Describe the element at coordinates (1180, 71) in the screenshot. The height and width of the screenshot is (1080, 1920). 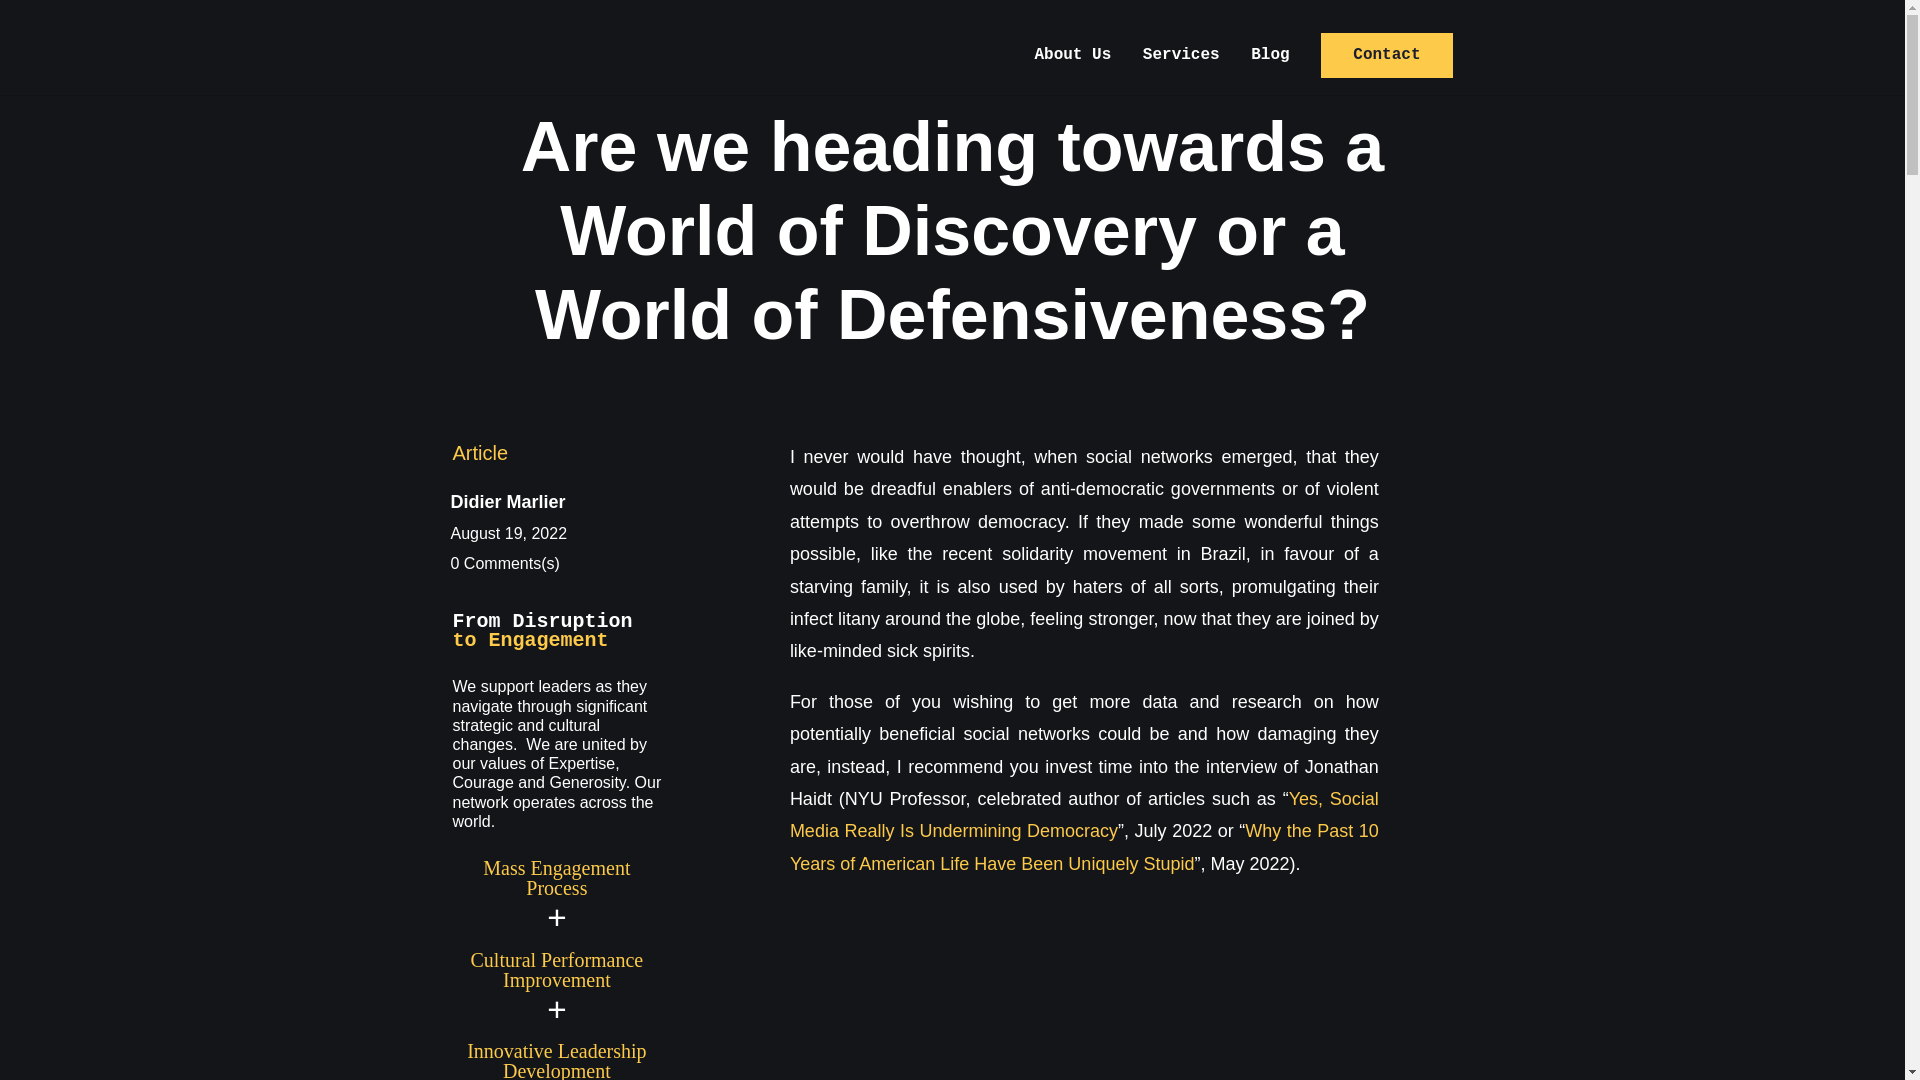
I see `Services` at that location.